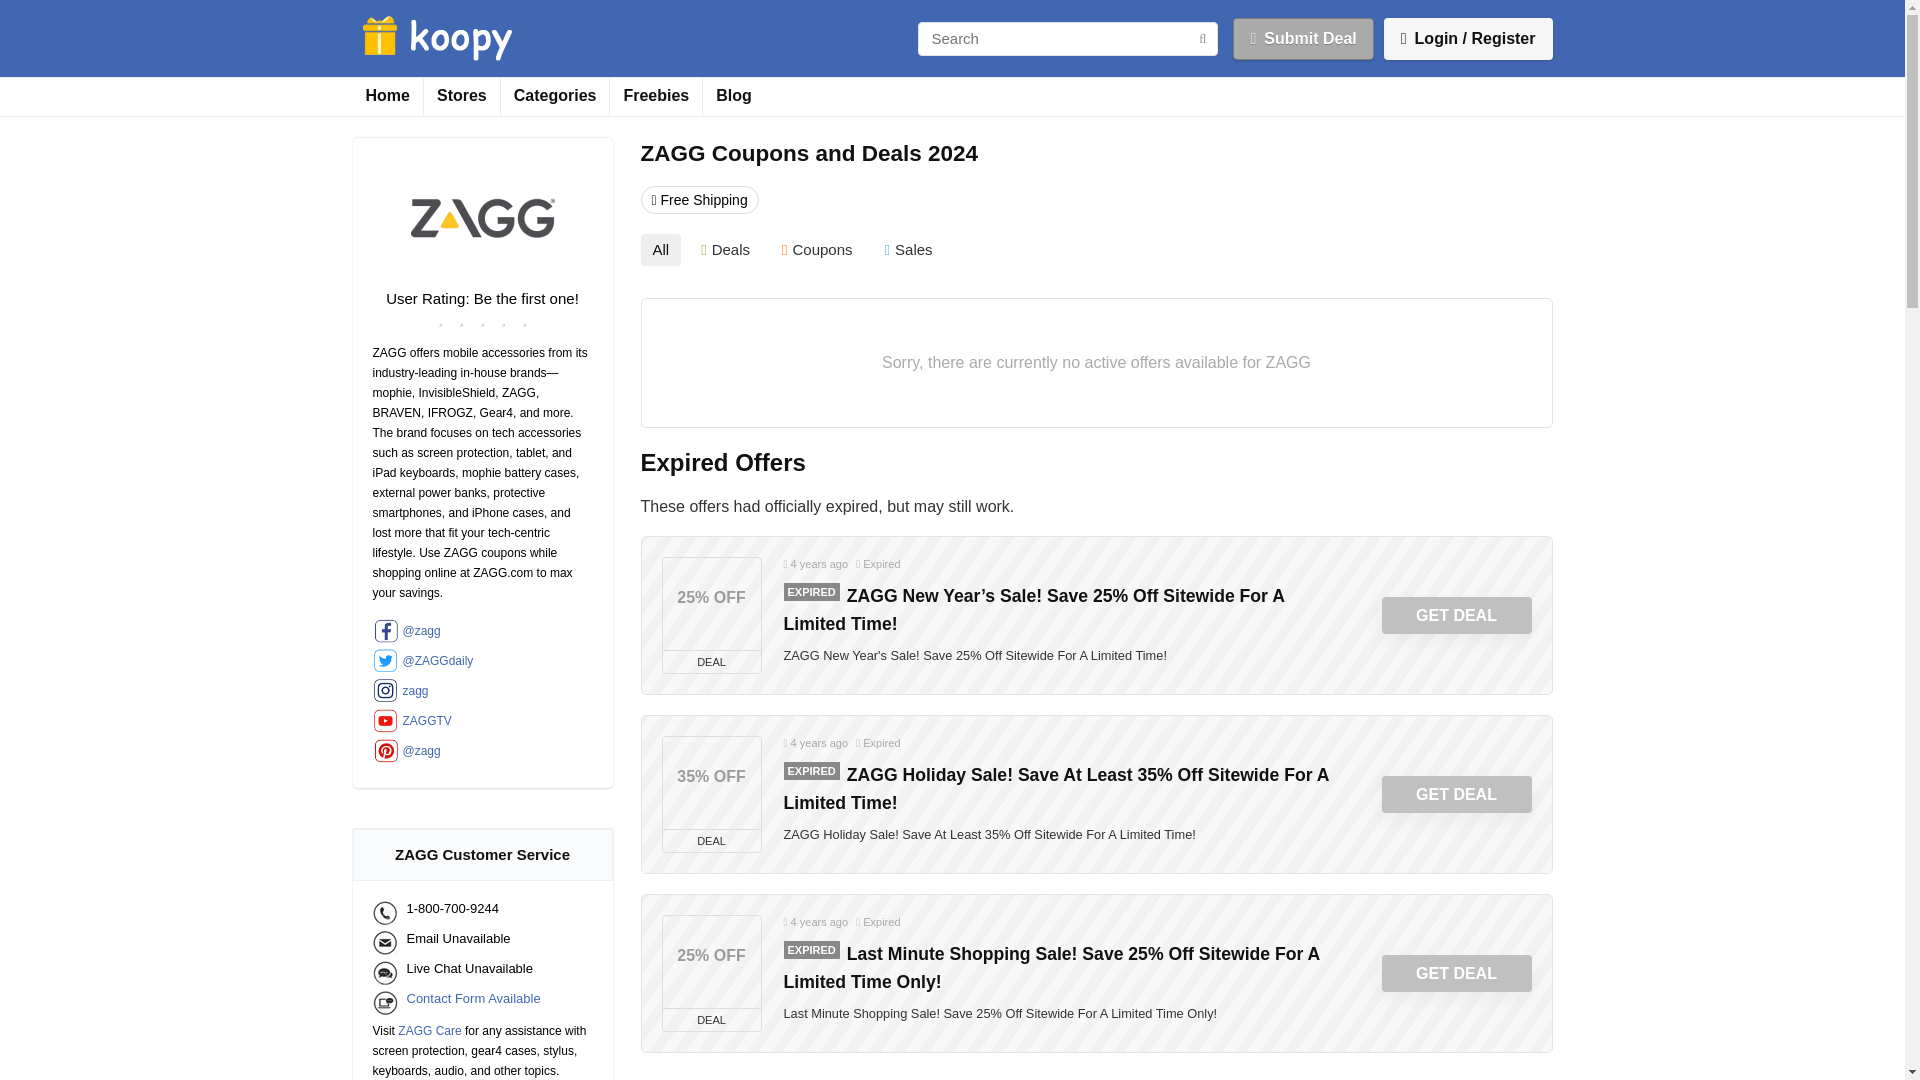 The width and height of the screenshot is (1920, 1080). What do you see at coordinates (1457, 973) in the screenshot?
I see `GET DEAL` at bounding box center [1457, 973].